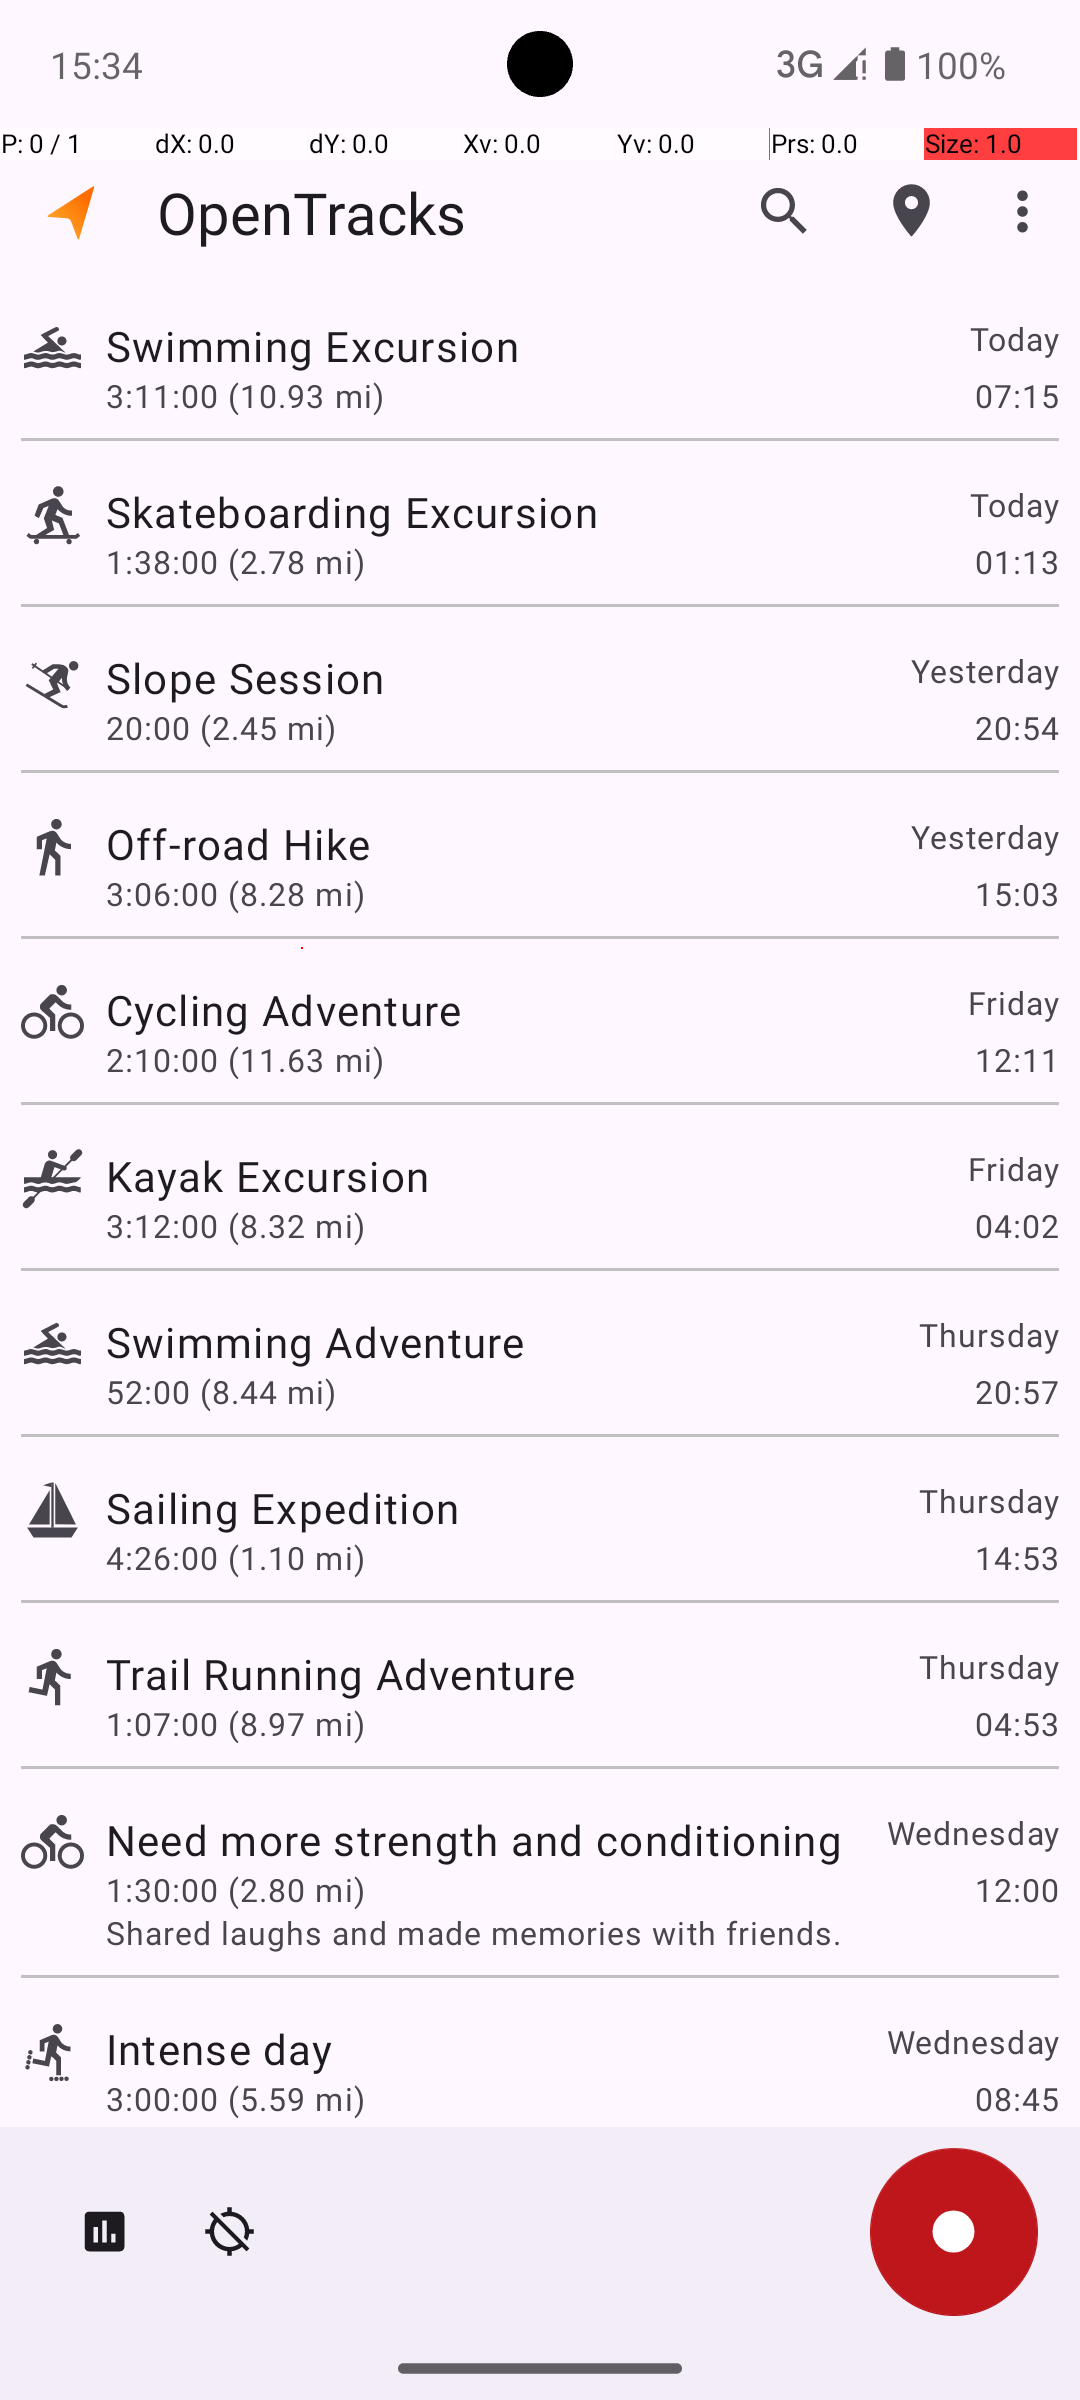 The height and width of the screenshot is (2400, 1080). Describe the element at coordinates (1016, 728) in the screenshot. I see `20:54` at that location.